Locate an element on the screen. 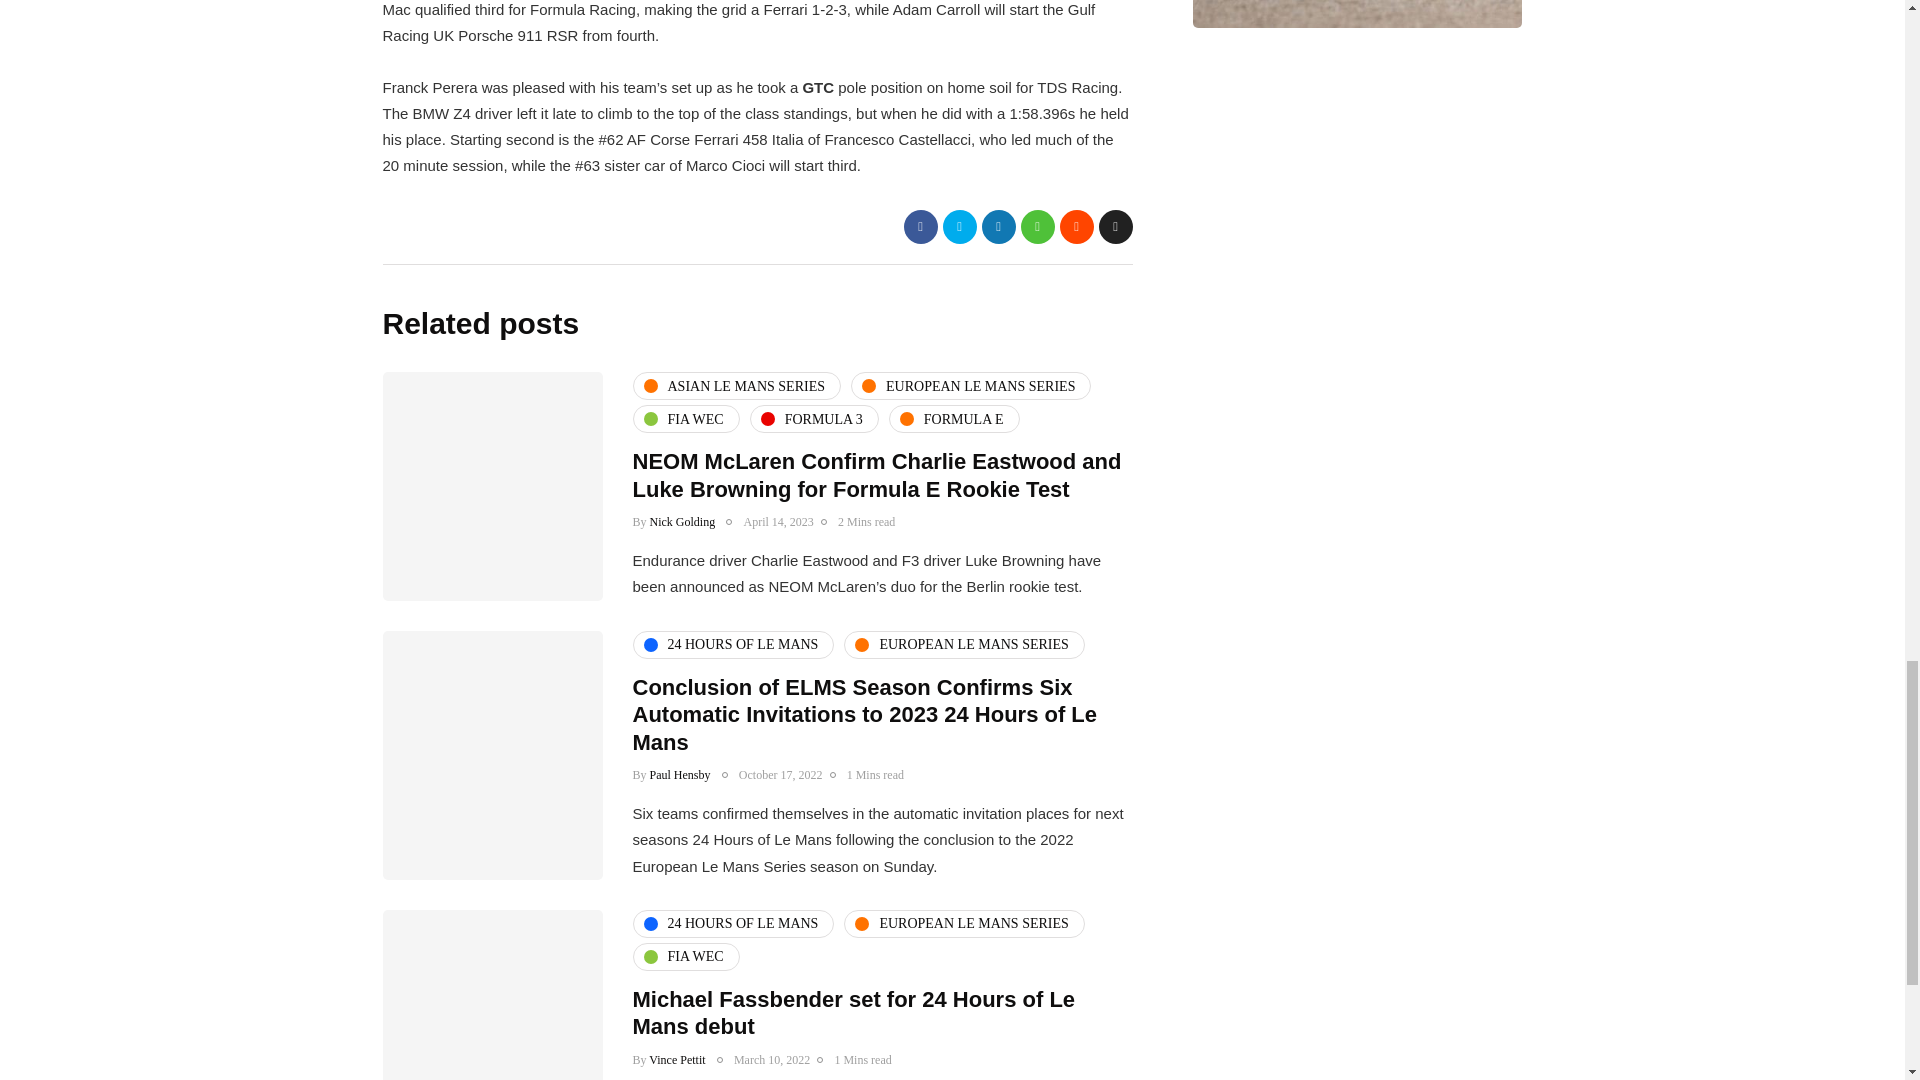 This screenshot has height=1080, width=1920. Tweet this is located at coordinates (958, 226).